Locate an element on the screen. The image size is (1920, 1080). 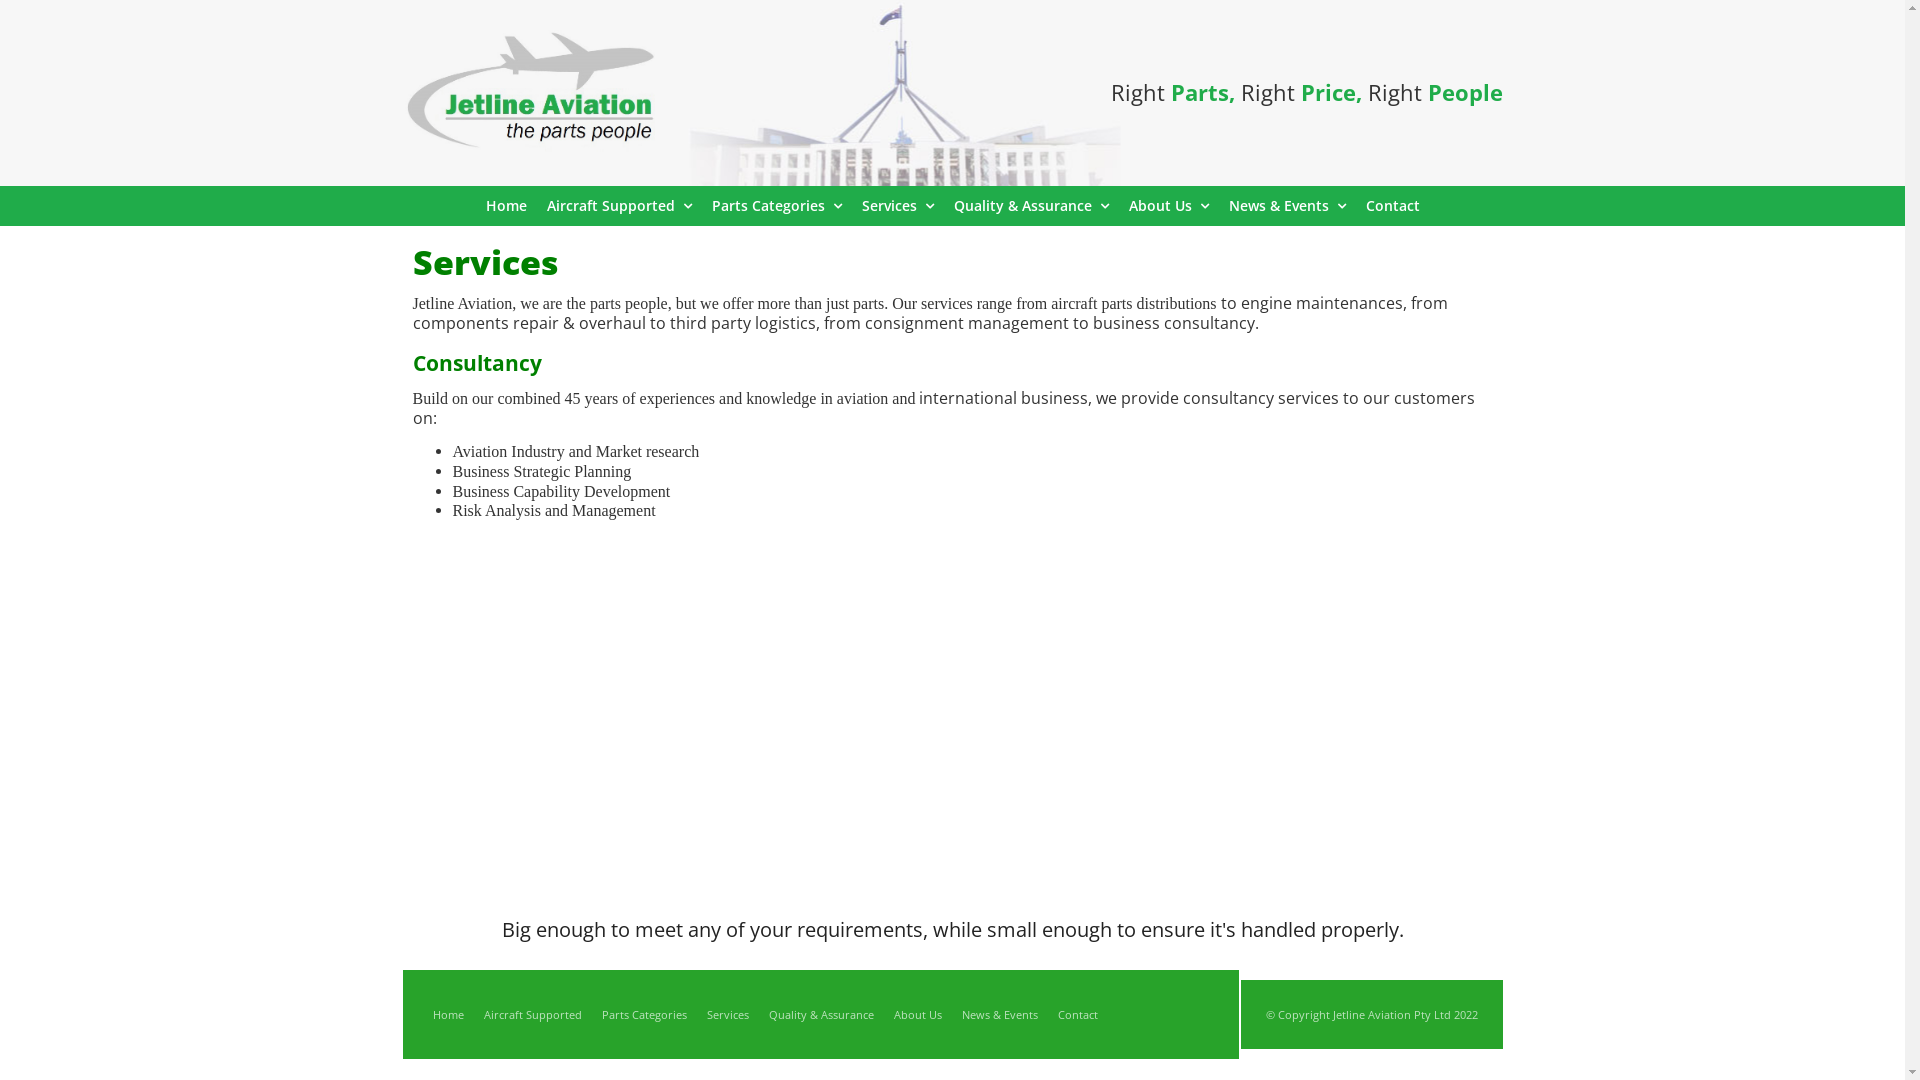
Quality & Assurance is located at coordinates (1032, 206).